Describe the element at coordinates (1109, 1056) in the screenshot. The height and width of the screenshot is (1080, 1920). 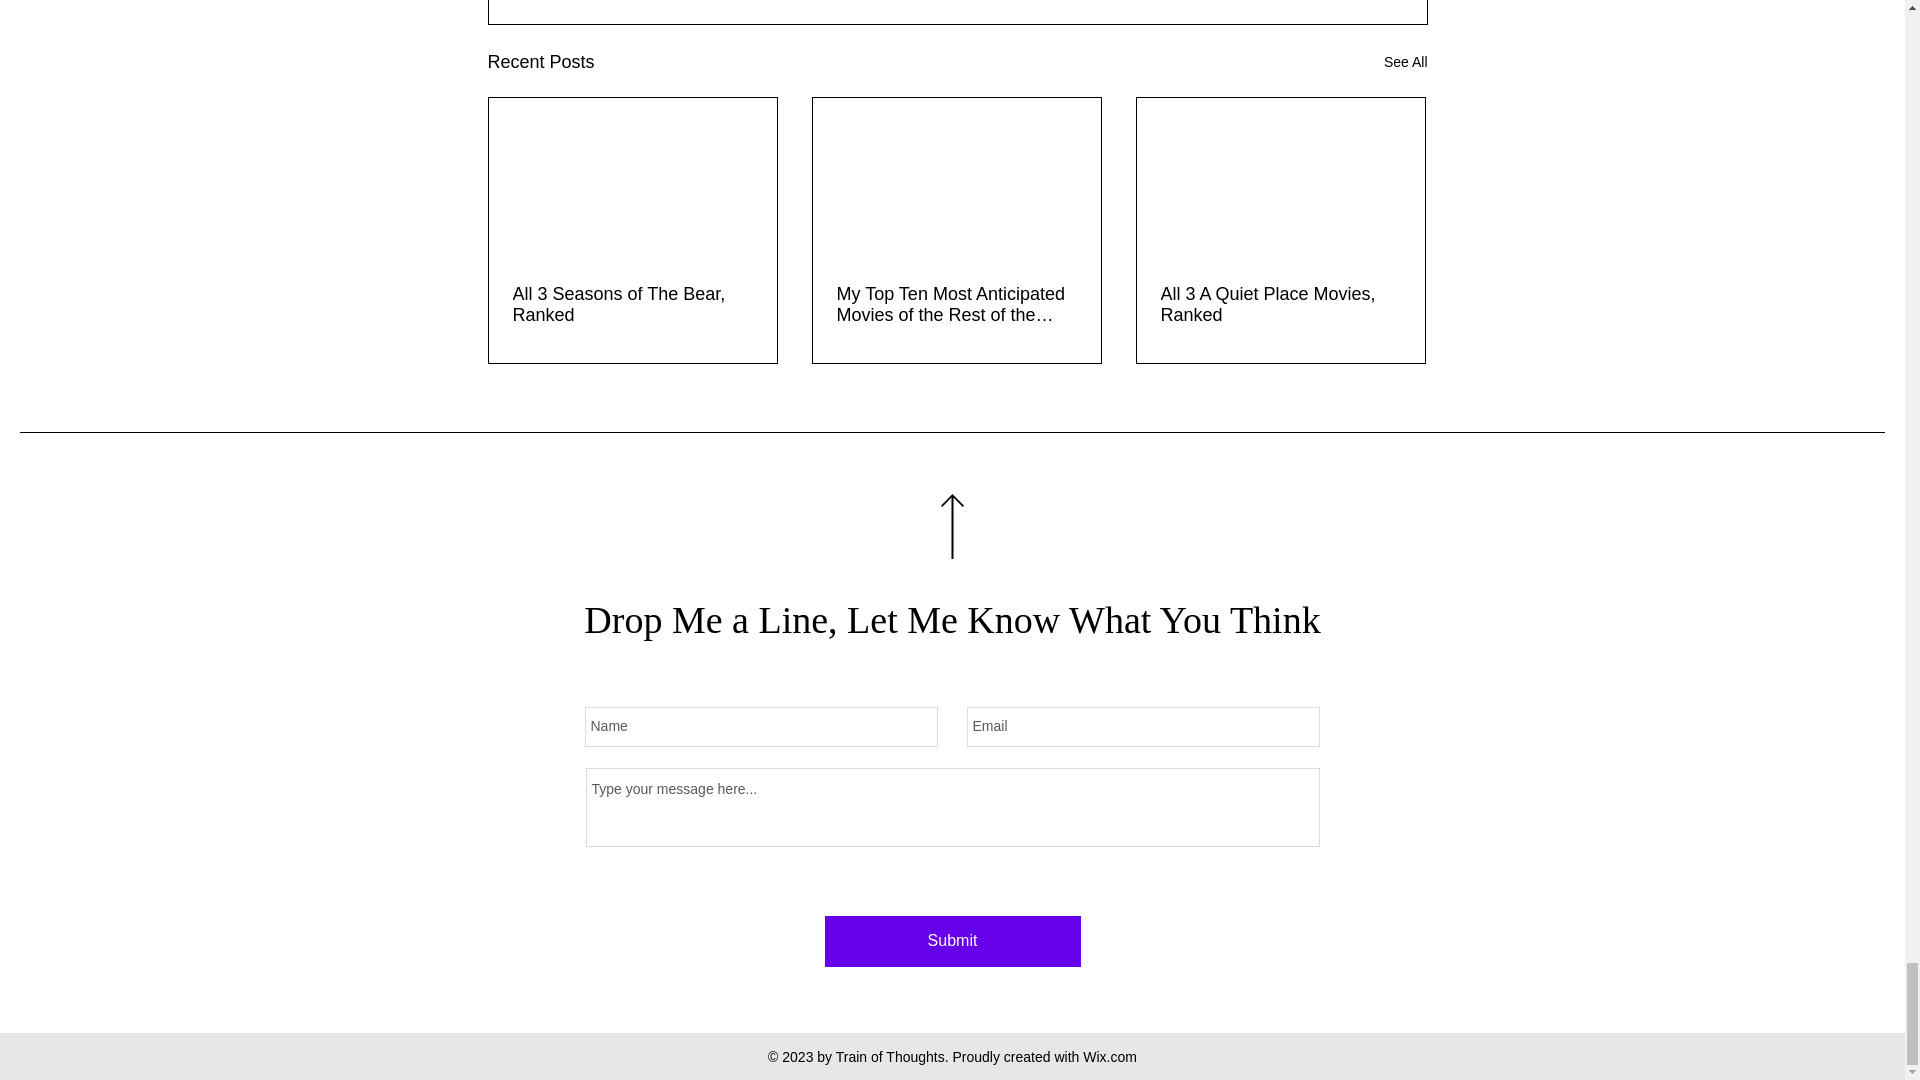
I see `Wix.com` at that location.